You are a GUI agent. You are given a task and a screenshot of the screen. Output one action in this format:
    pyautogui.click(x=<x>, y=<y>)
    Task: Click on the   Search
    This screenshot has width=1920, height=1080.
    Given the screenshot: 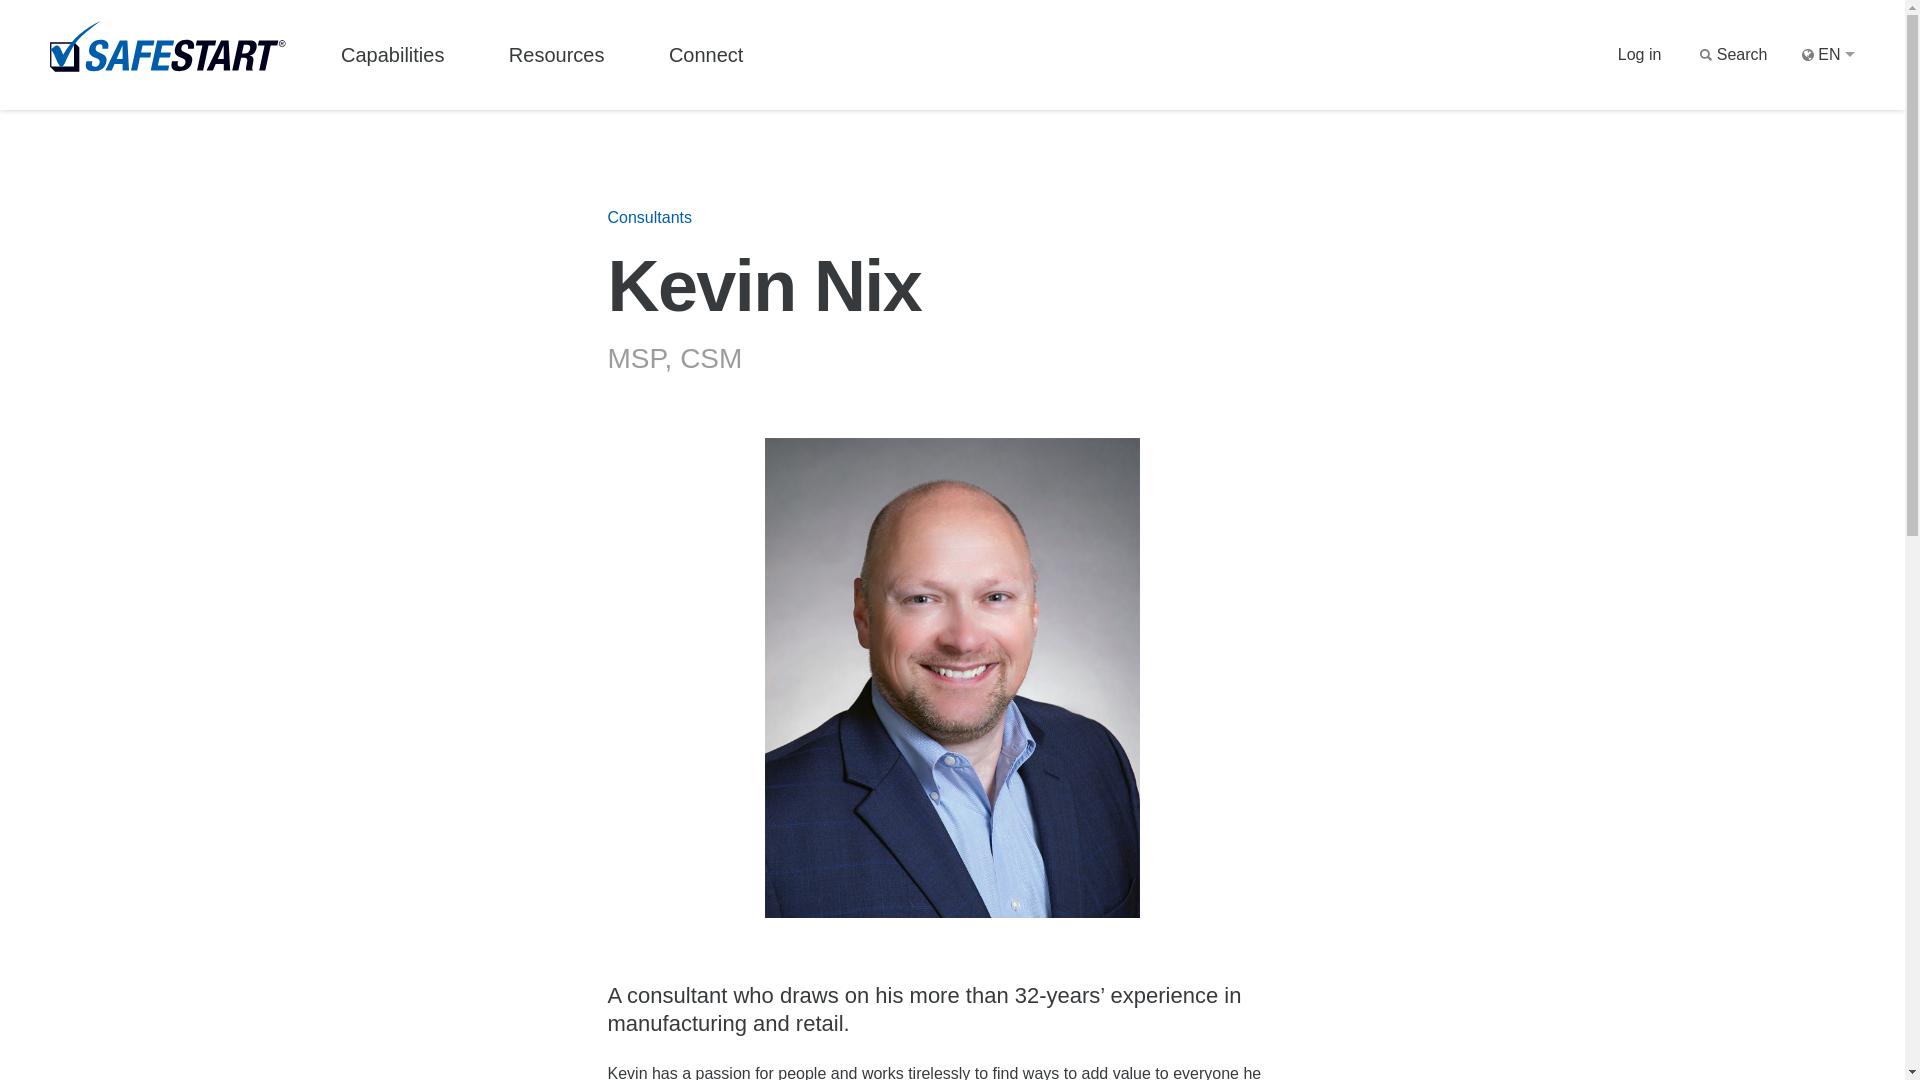 What is the action you would take?
    pyautogui.click(x=1732, y=55)
    